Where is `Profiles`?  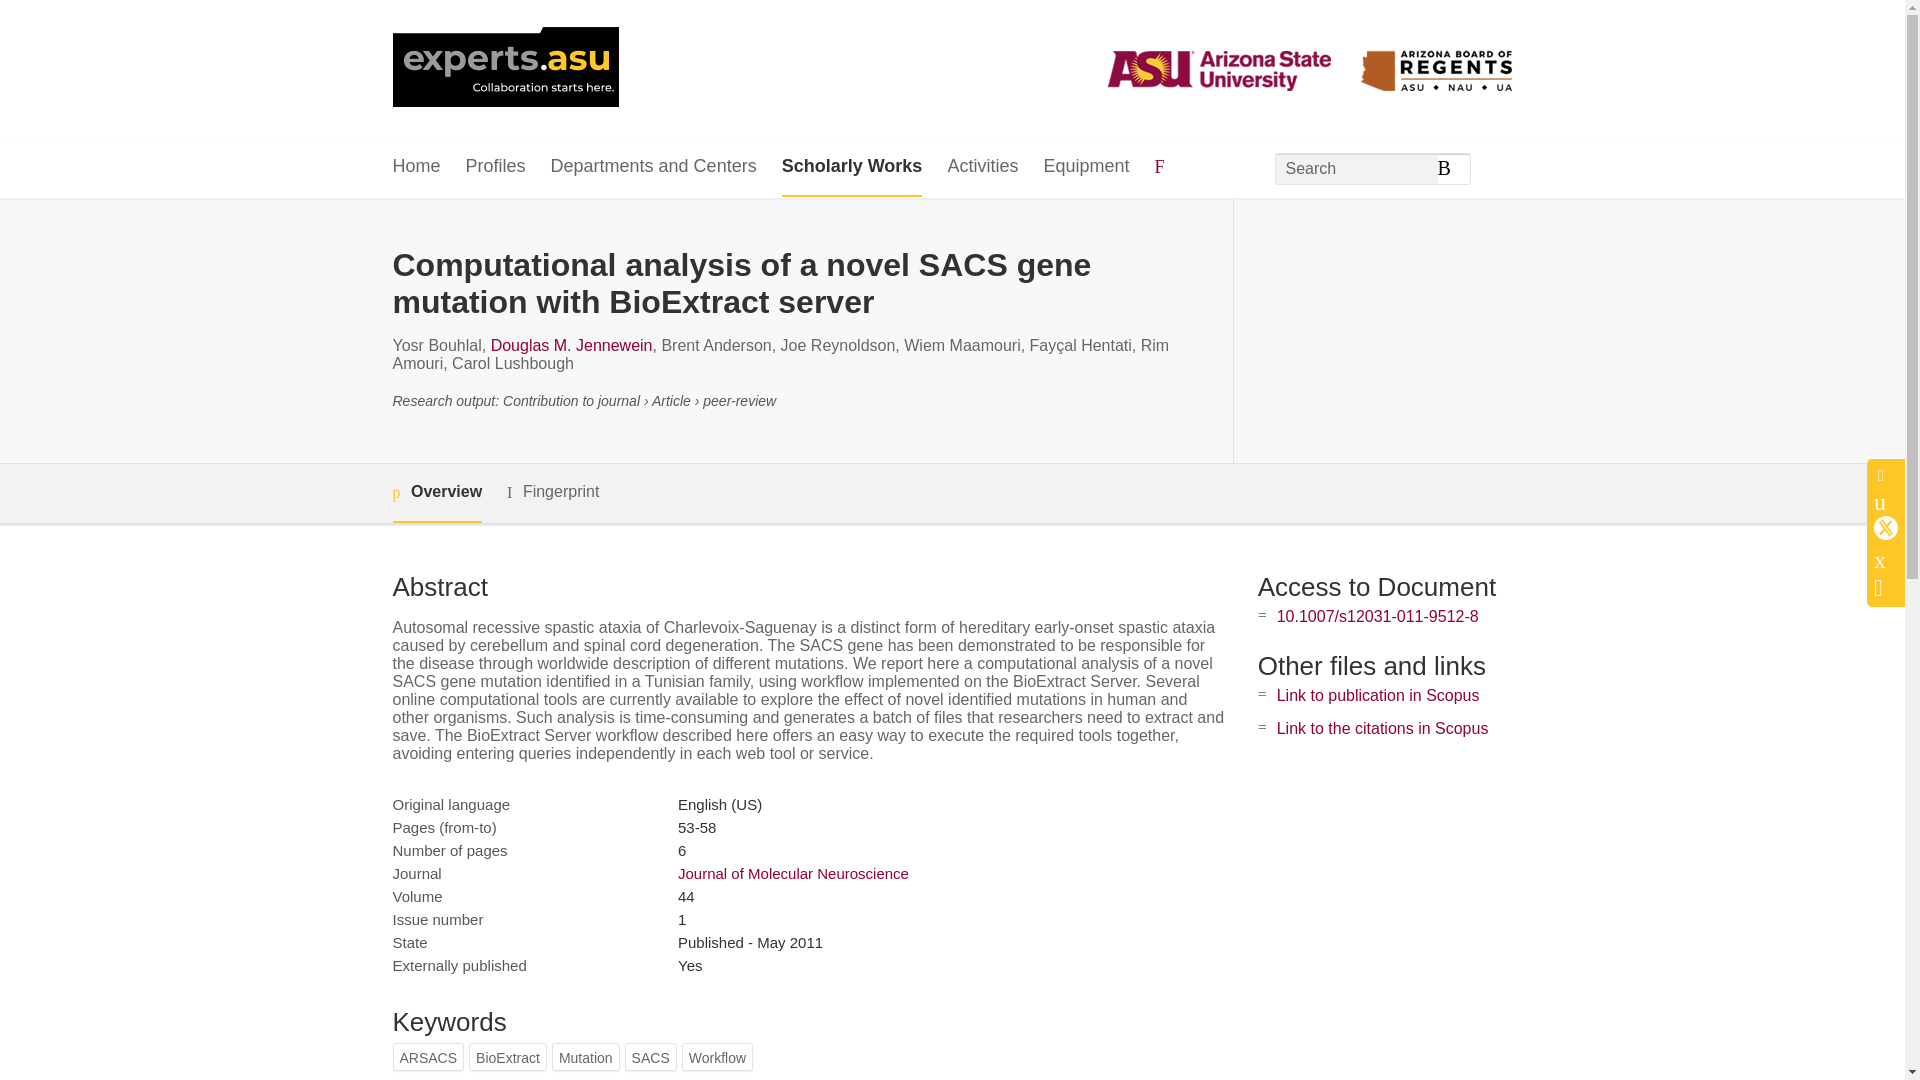
Profiles is located at coordinates (496, 167).